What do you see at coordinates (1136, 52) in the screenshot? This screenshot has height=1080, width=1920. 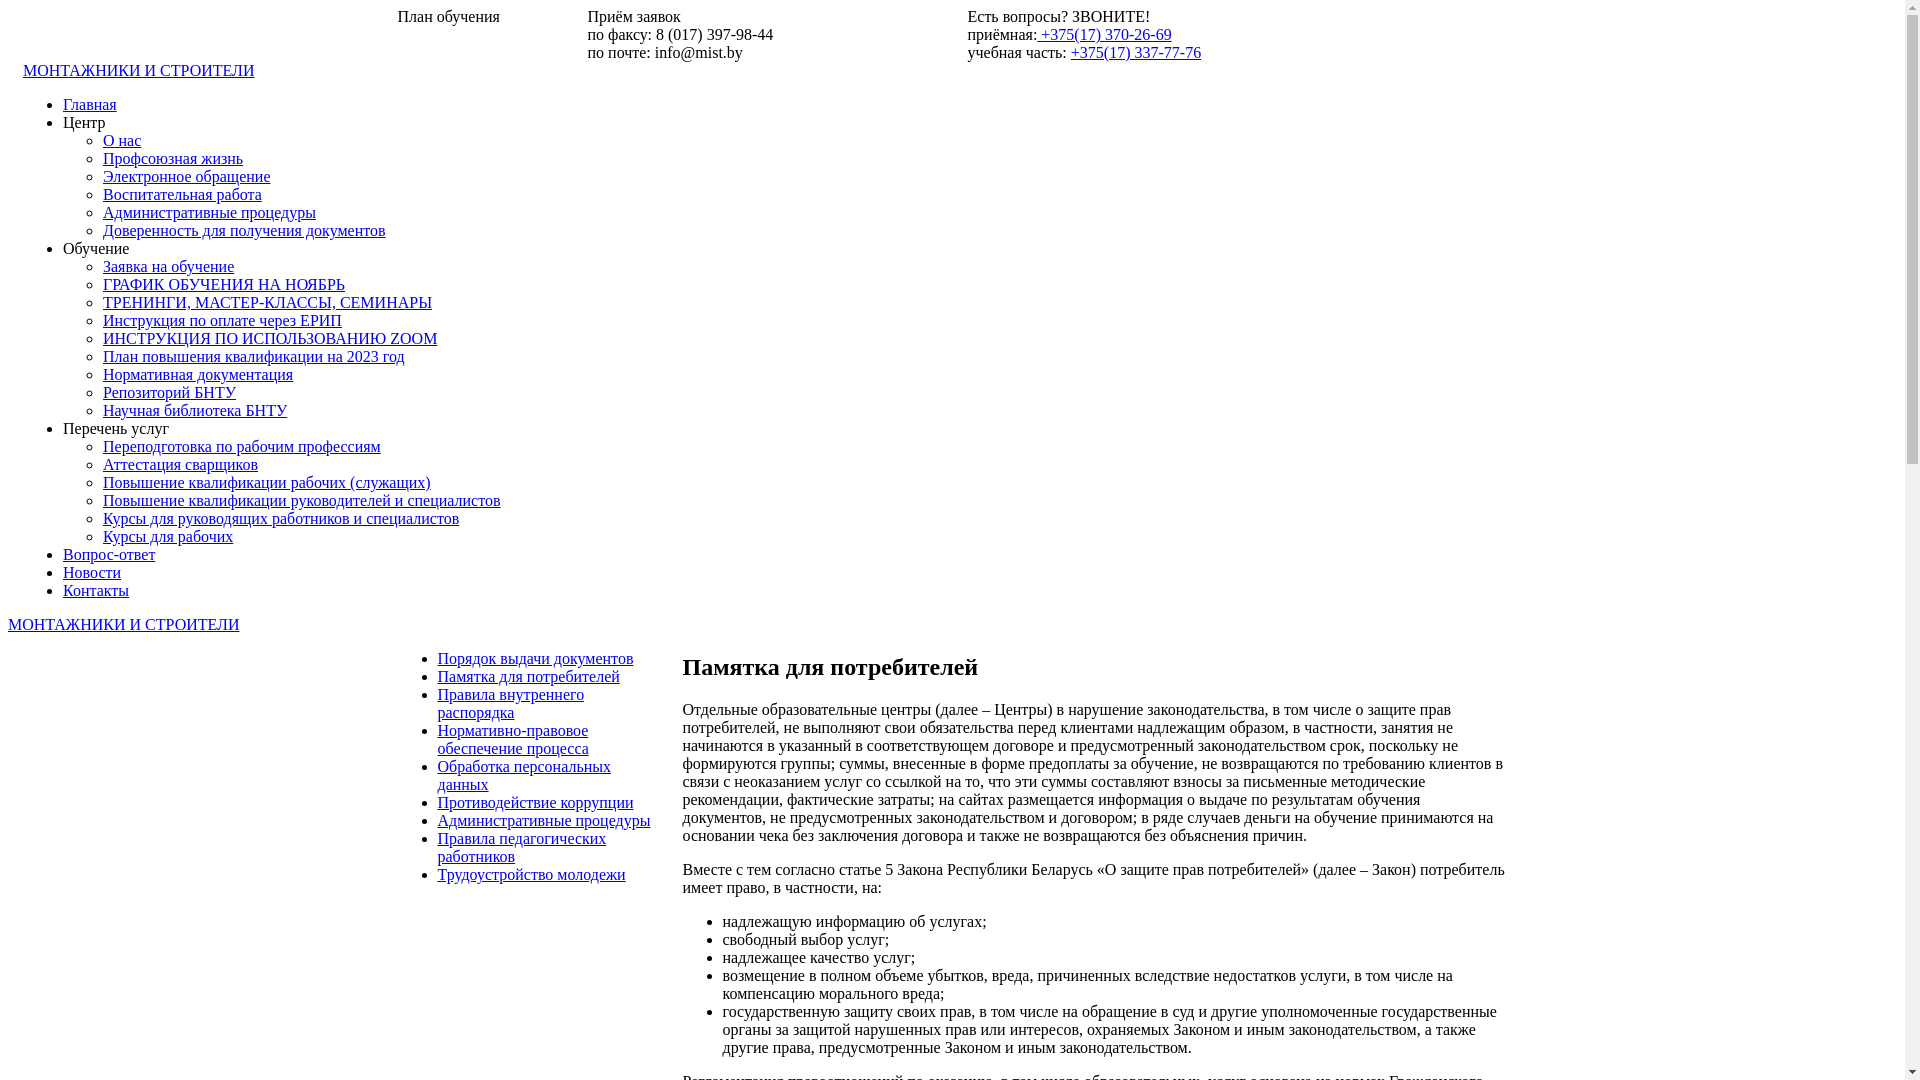 I see `+375(17) 337-77-76` at bounding box center [1136, 52].